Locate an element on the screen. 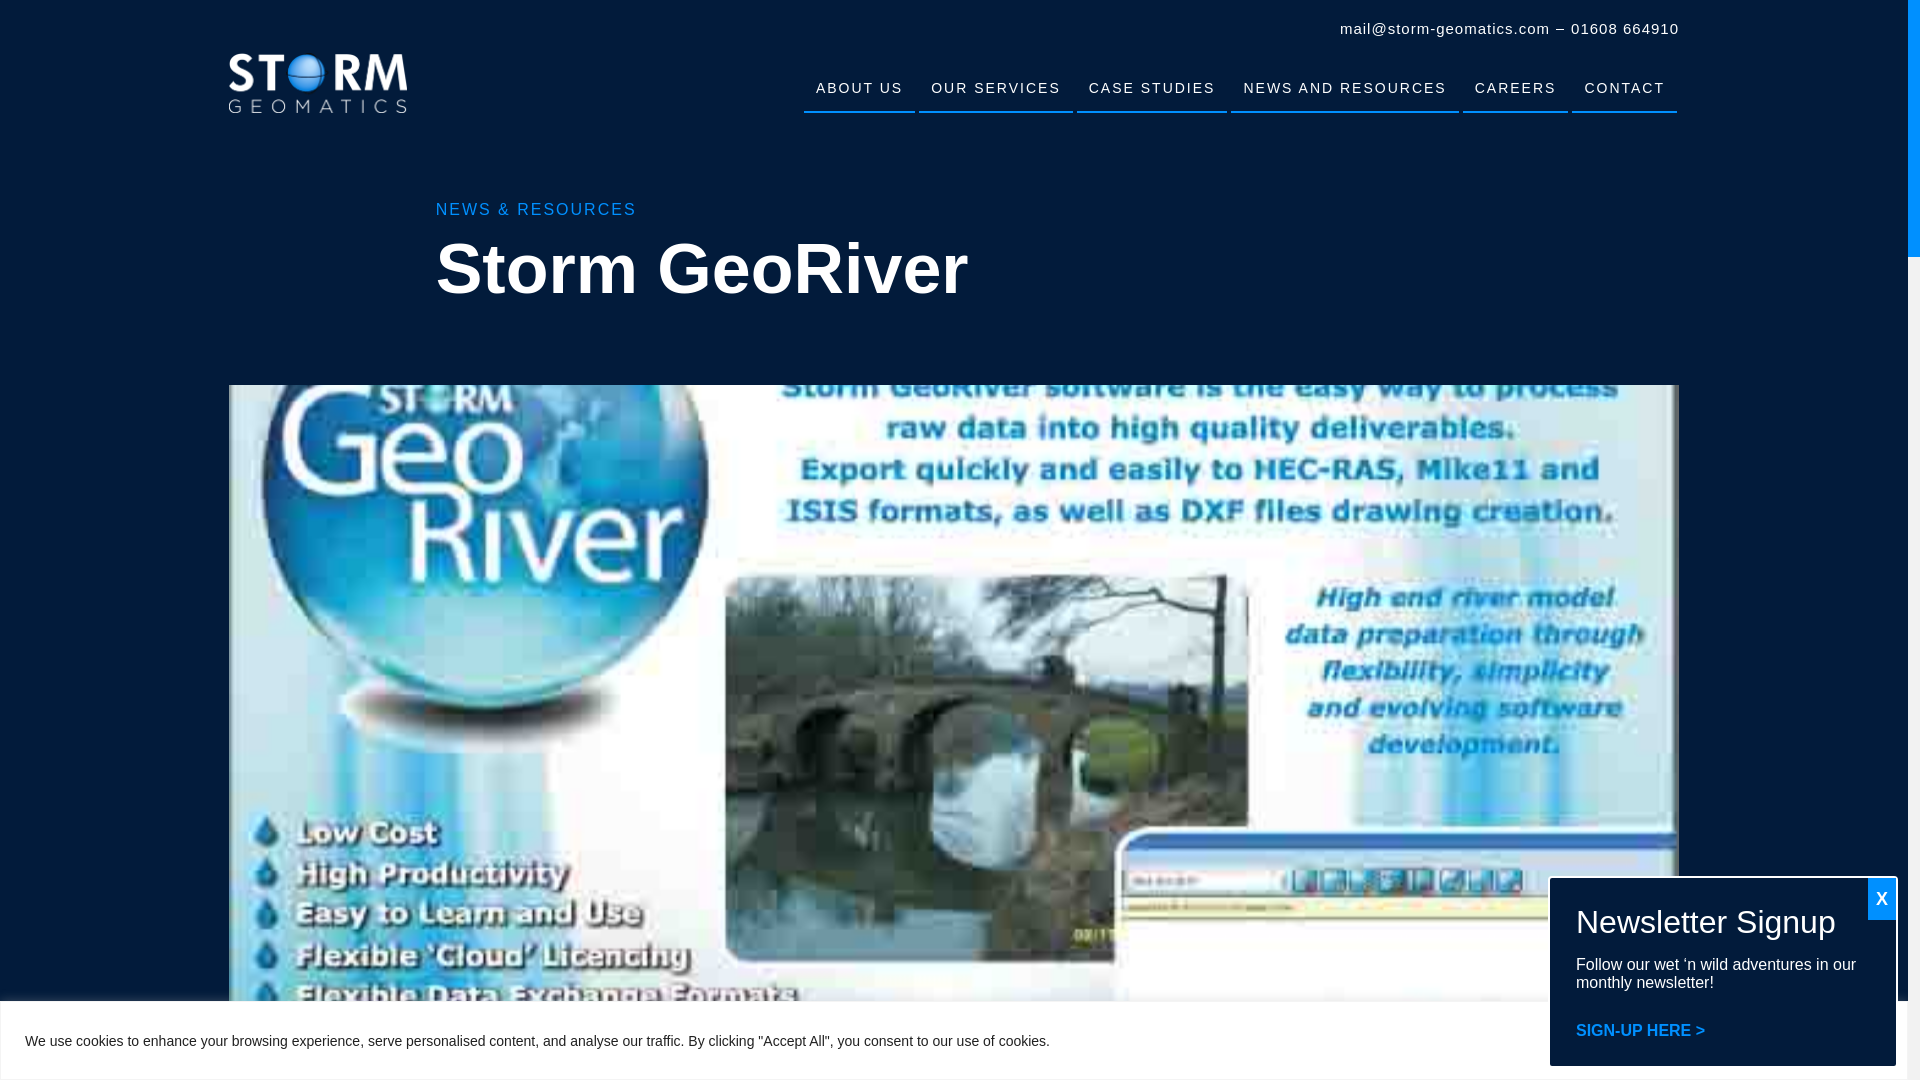 The image size is (1920, 1080). Accept All is located at coordinates (1824, 1040).